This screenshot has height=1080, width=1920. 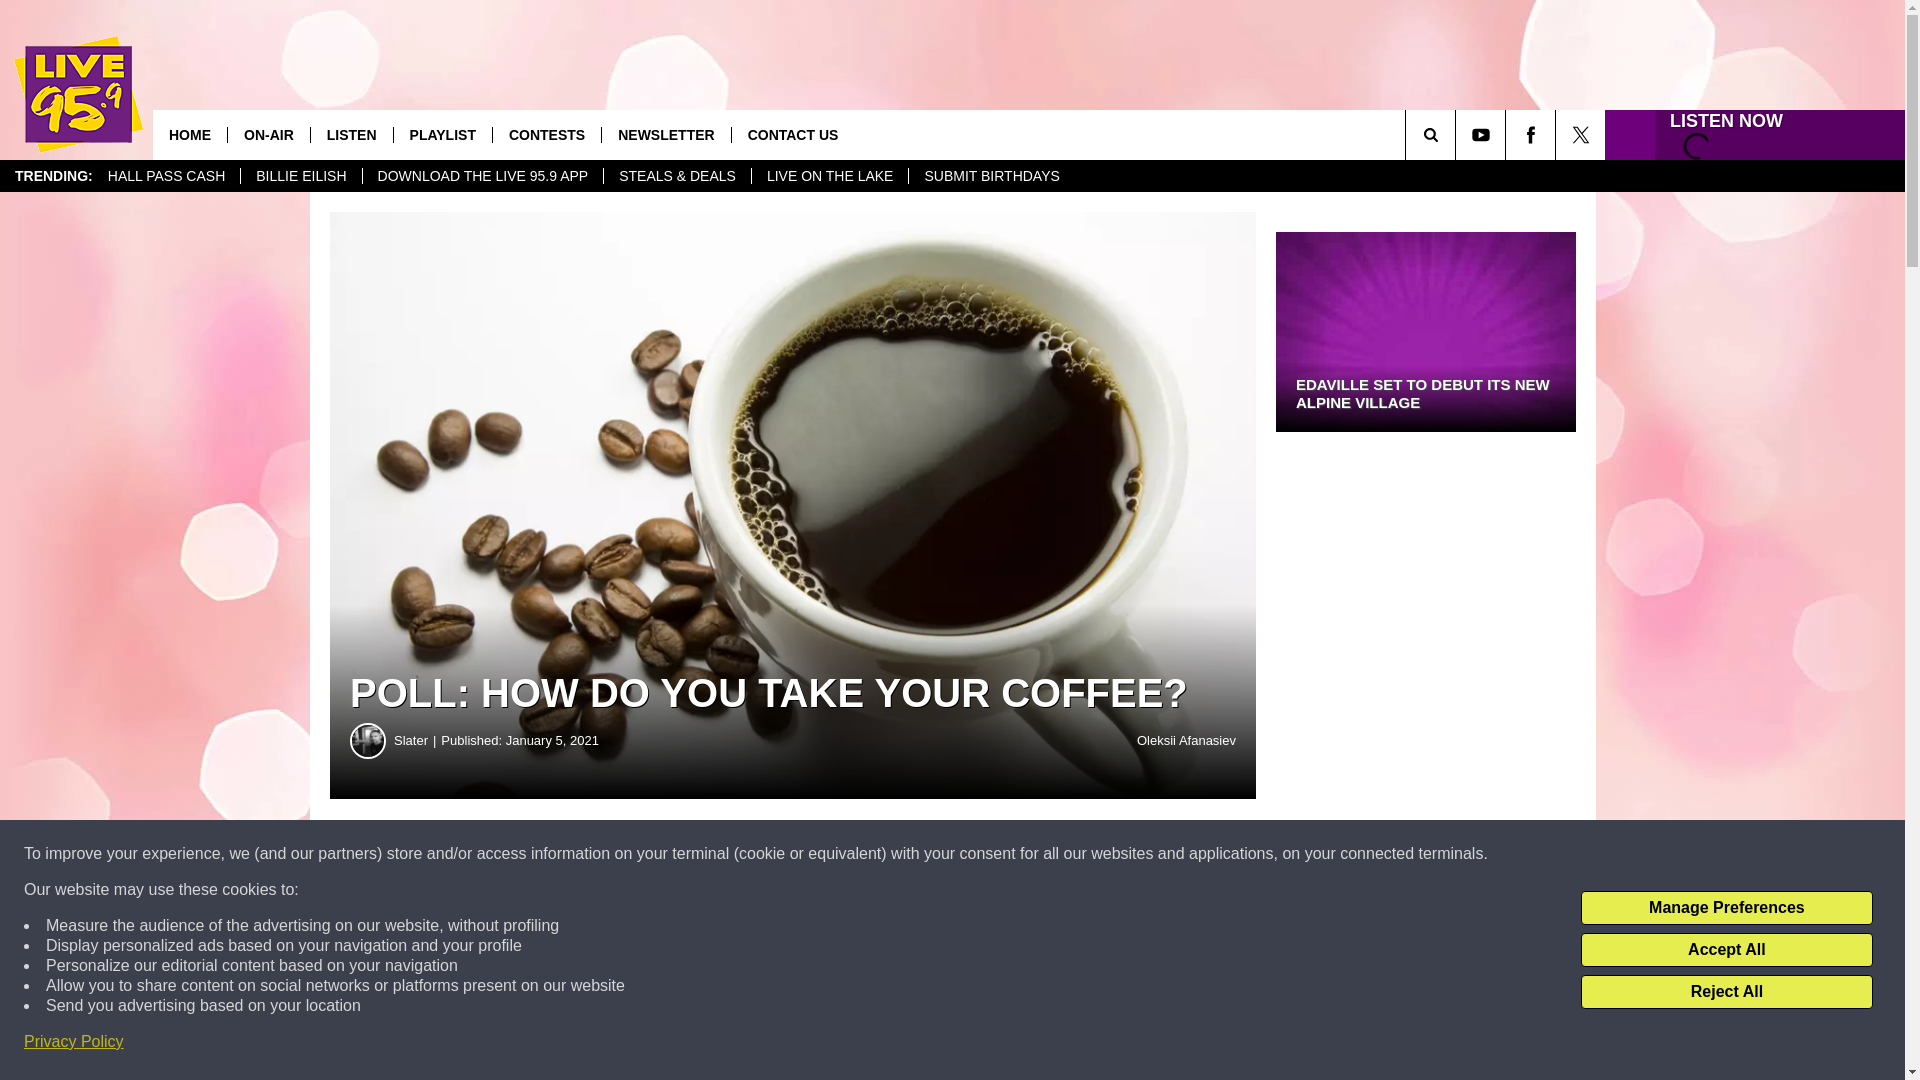 What do you see at coordinates (829, 176) in the screenshot?
I see `LIVE ON THE LAKE` at bounding box center [829, 176].